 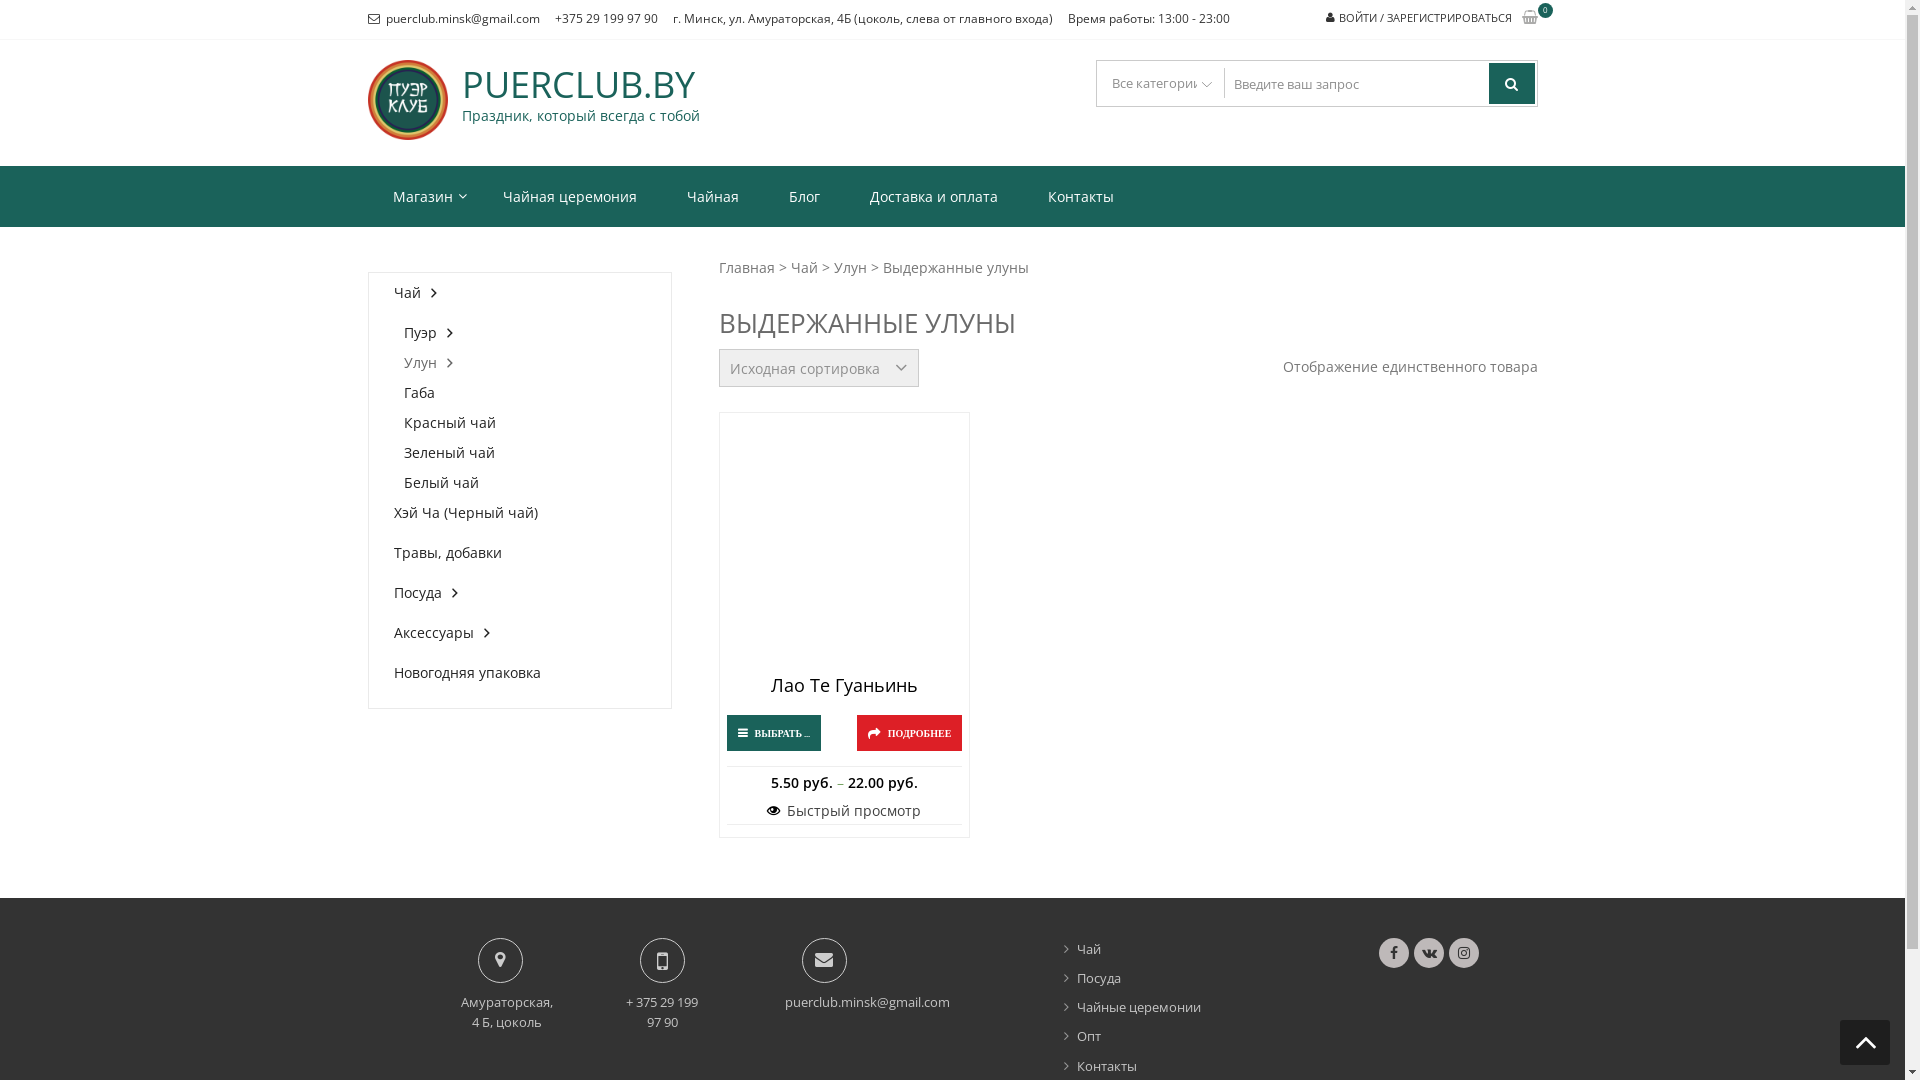 What do you see at coordinates (606, 19) in the screenshot?
I see `+375 29 199 97 90` at bounding box center [606, 19].